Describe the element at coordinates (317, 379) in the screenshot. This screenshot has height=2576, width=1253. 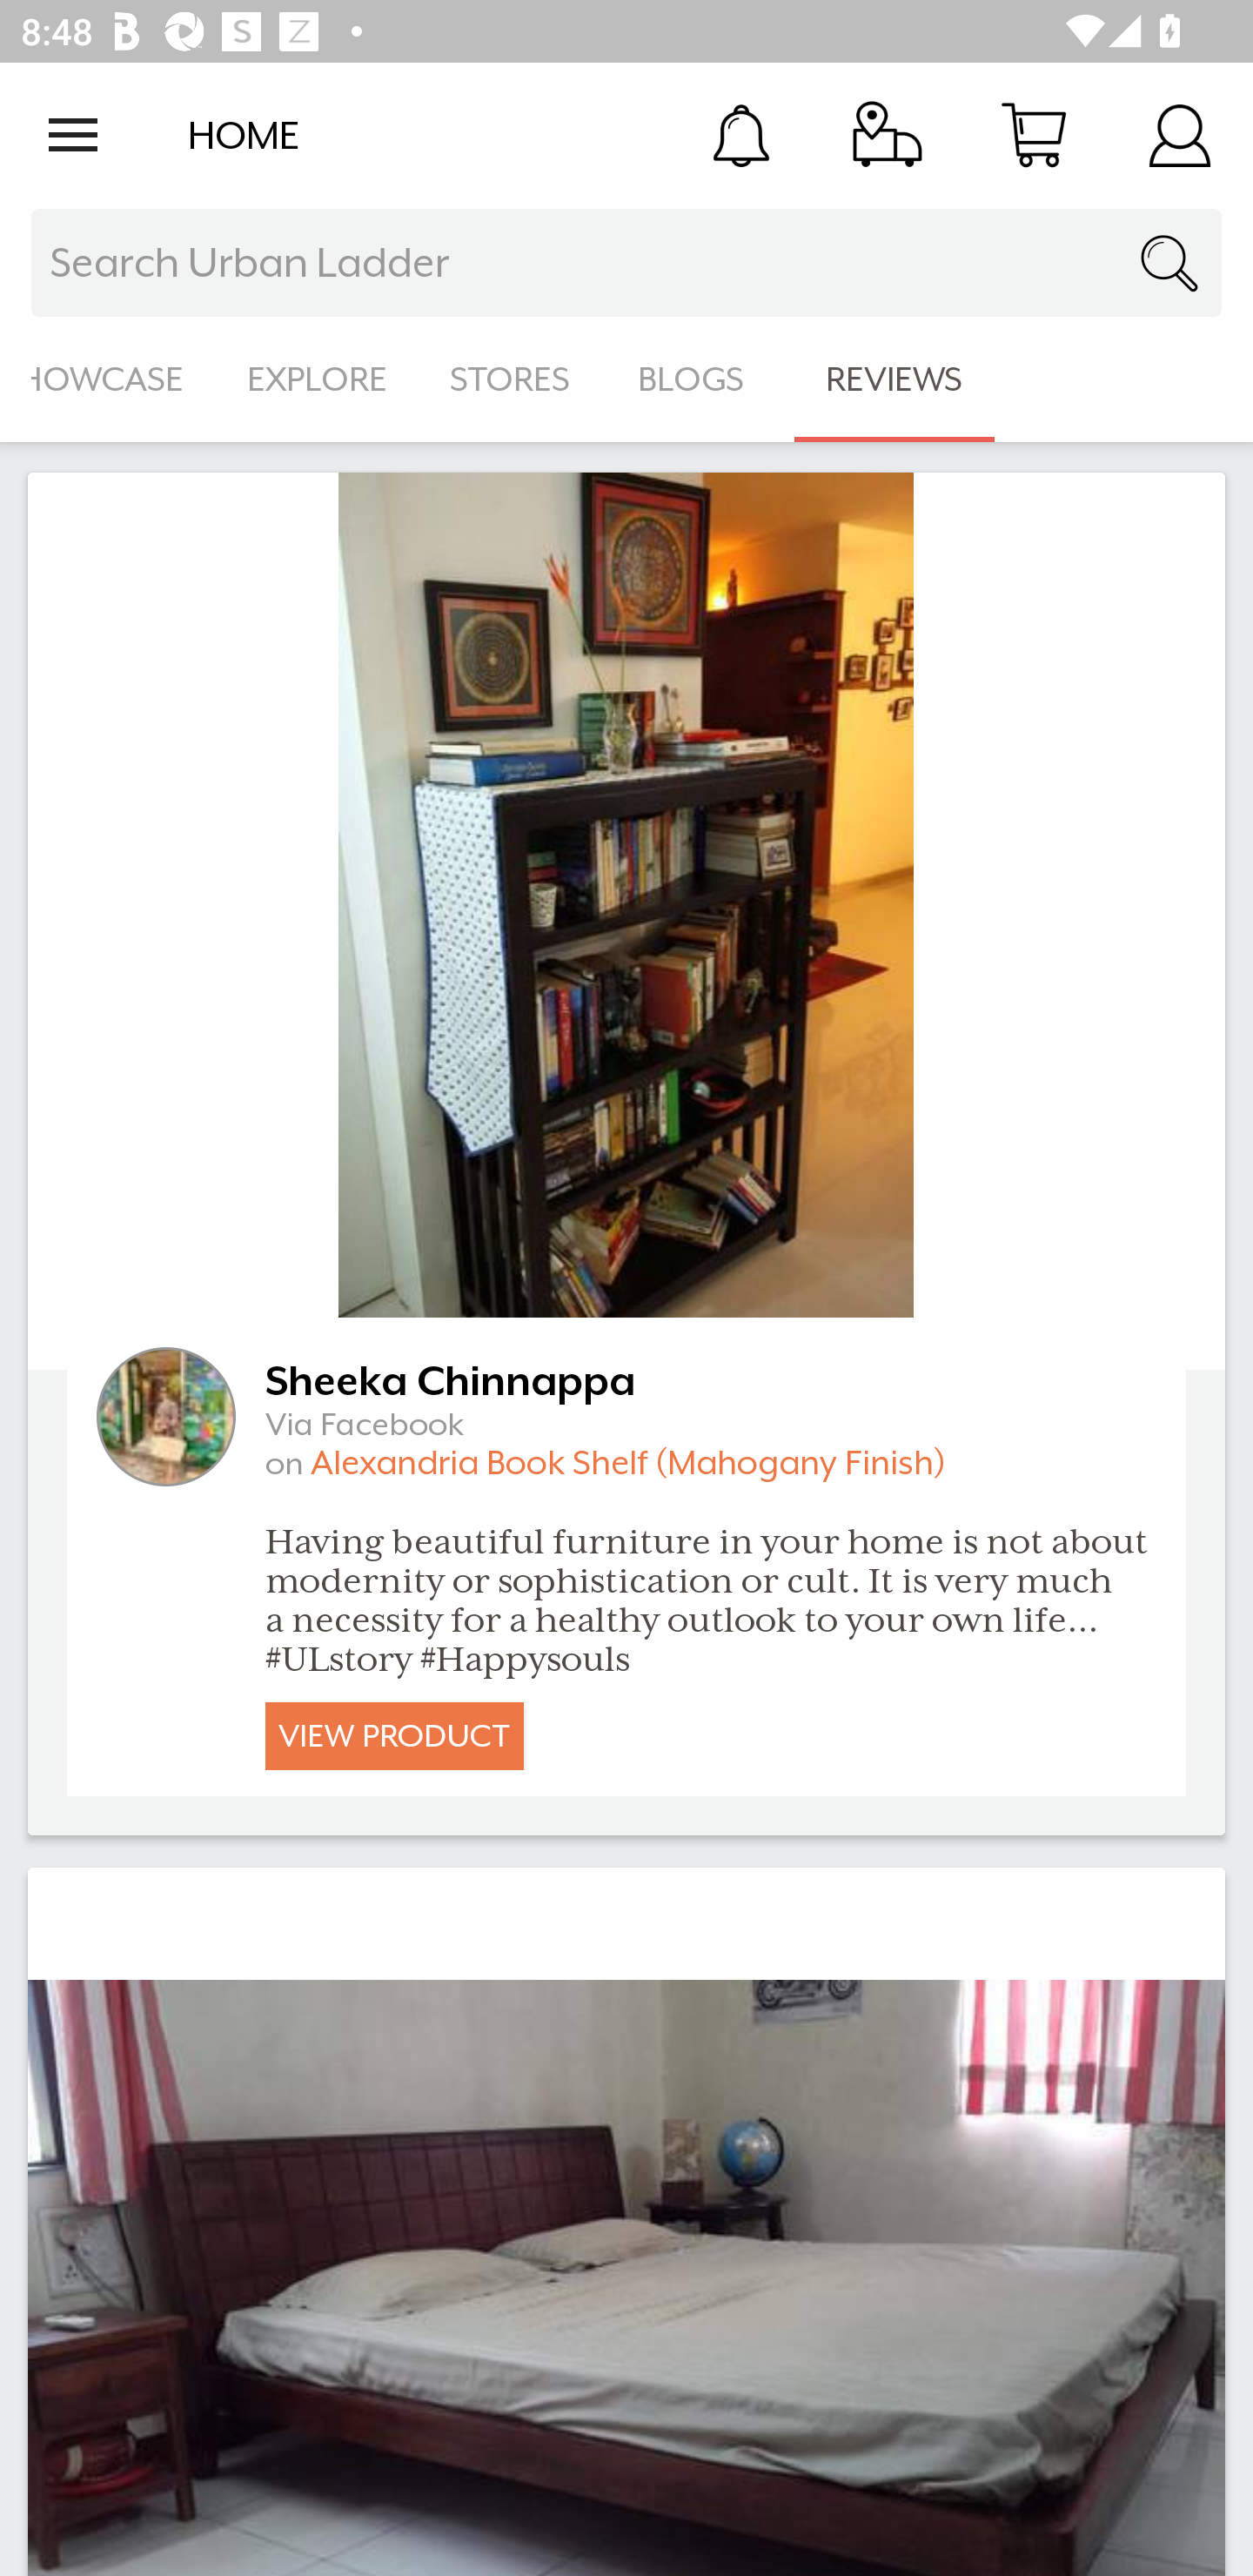
I see `EXPLORE` at that location.